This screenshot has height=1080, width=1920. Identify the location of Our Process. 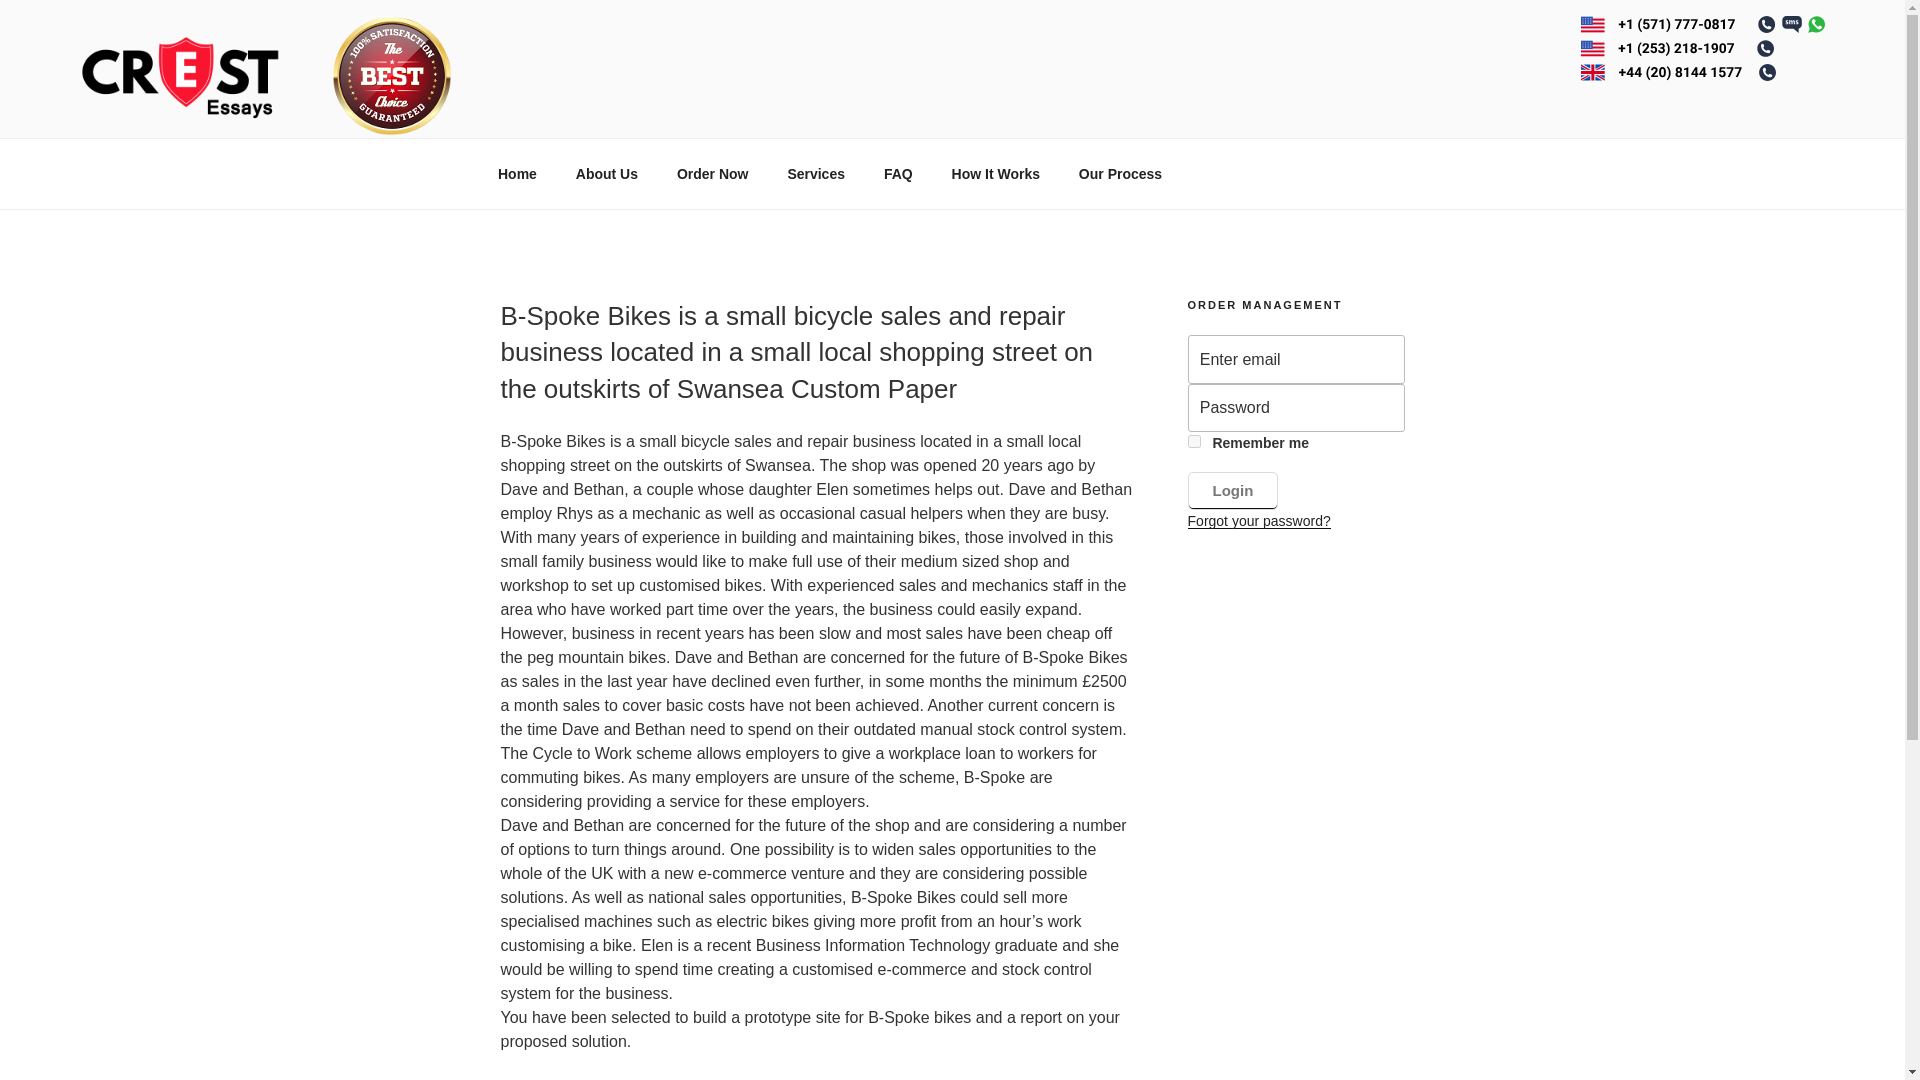
(1120, 174).